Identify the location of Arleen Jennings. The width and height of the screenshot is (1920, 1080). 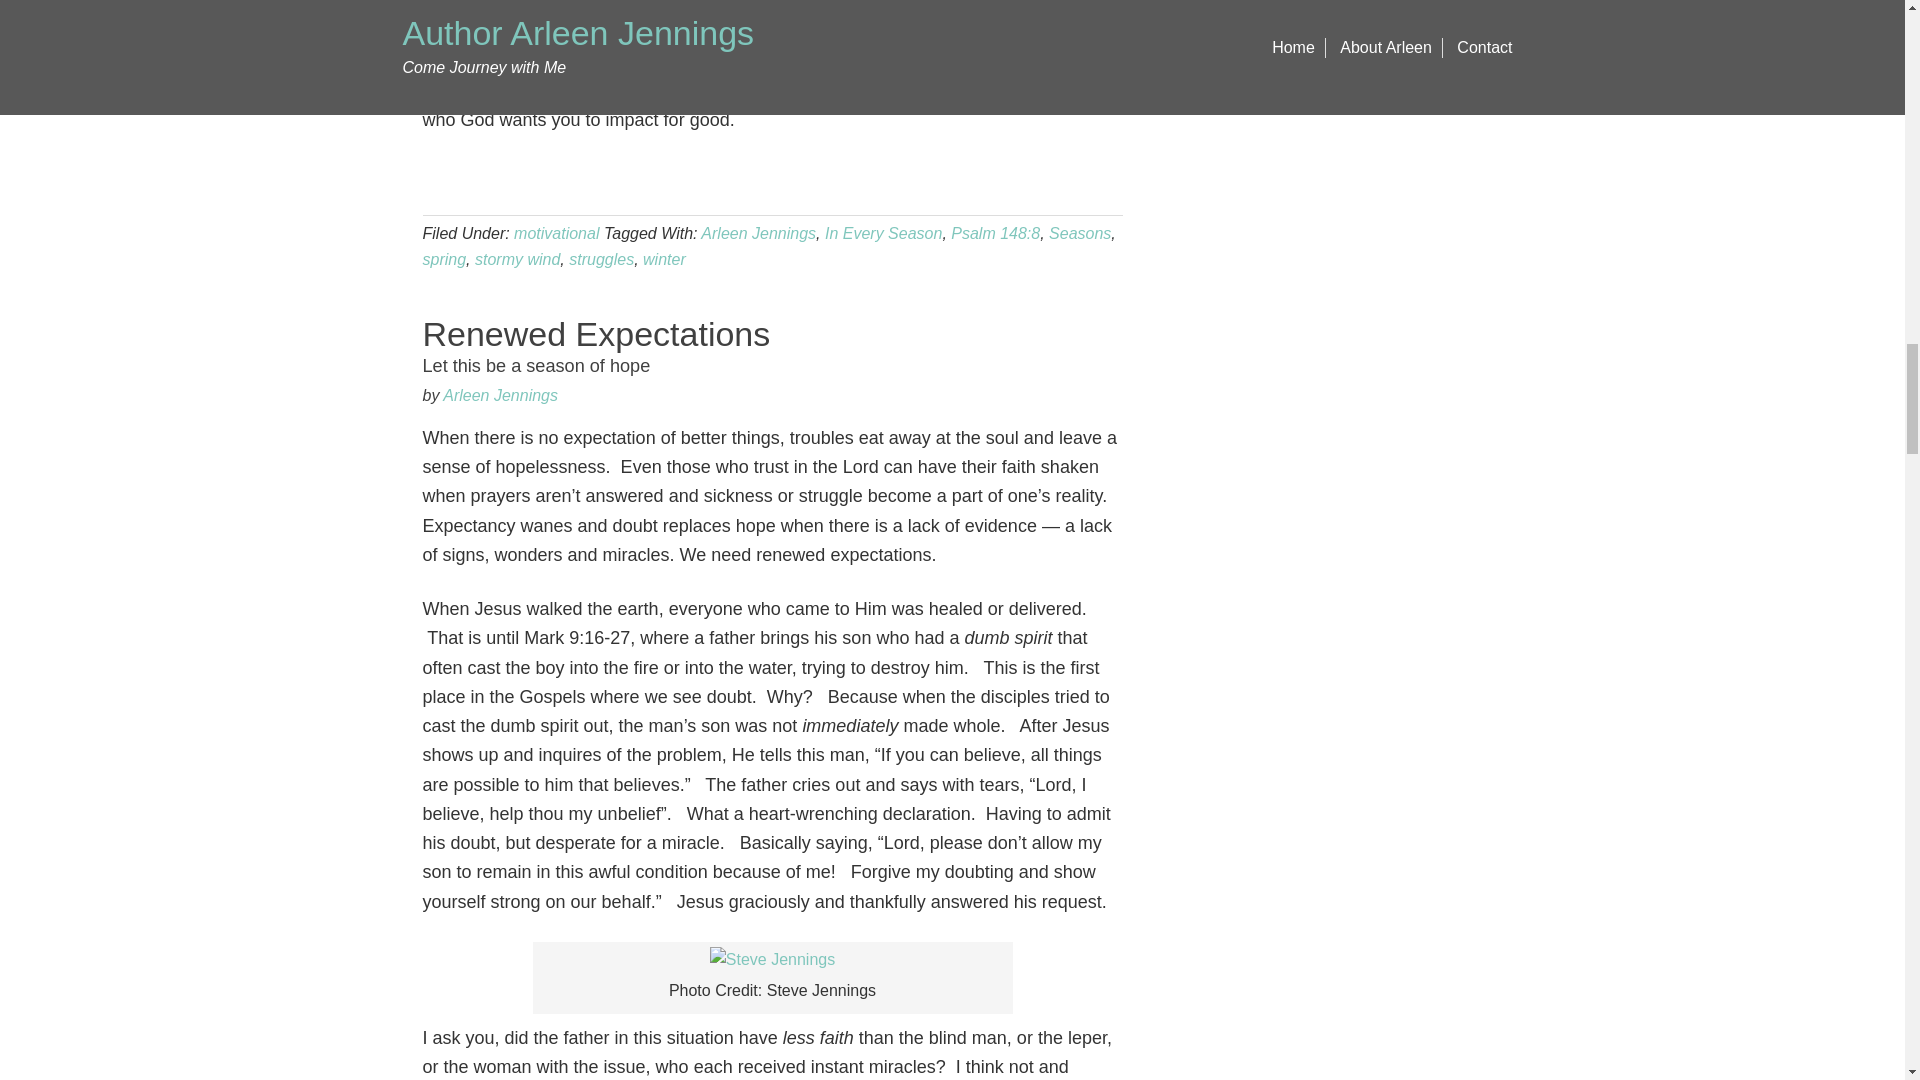
(1080, 232).